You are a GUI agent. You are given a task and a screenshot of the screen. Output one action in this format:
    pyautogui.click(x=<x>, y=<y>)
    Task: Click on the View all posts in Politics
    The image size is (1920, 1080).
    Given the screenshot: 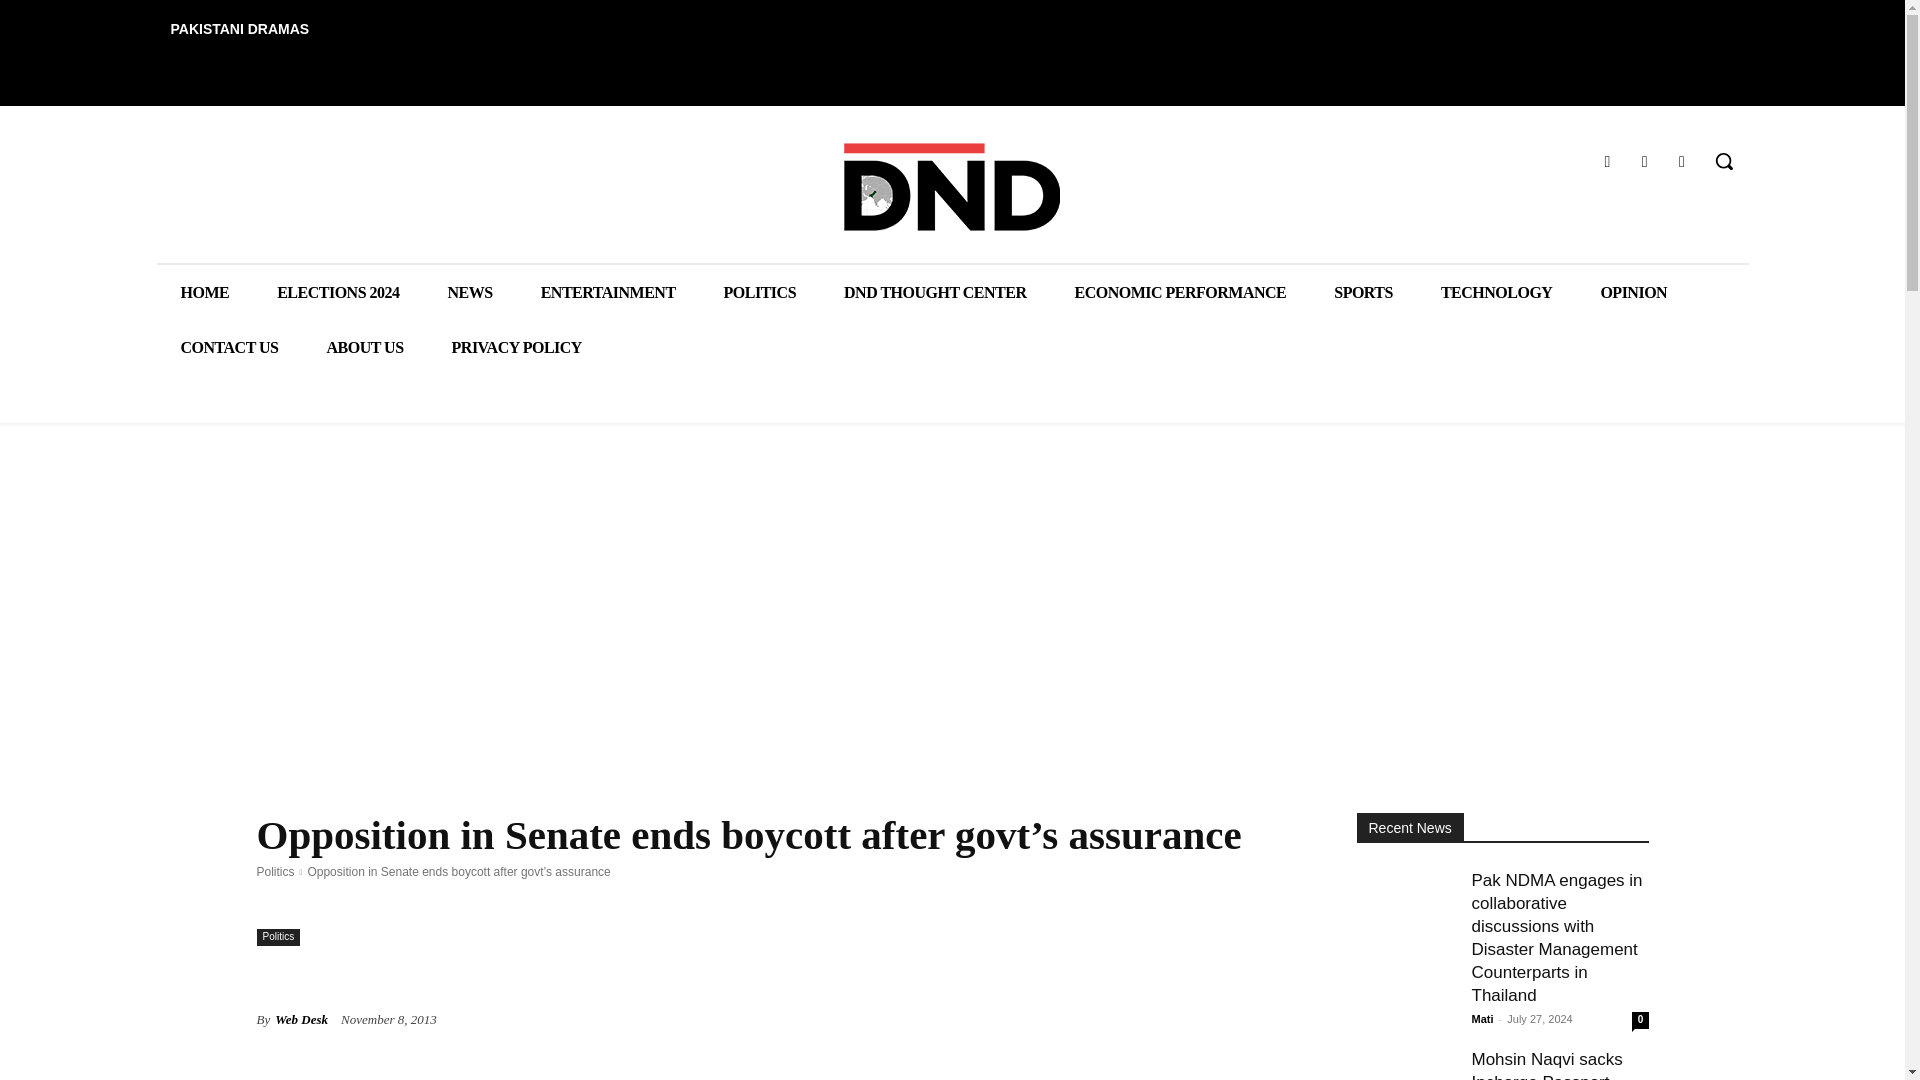 What is the action you would take?
    pyautogui.click(x=274, y=872)
    